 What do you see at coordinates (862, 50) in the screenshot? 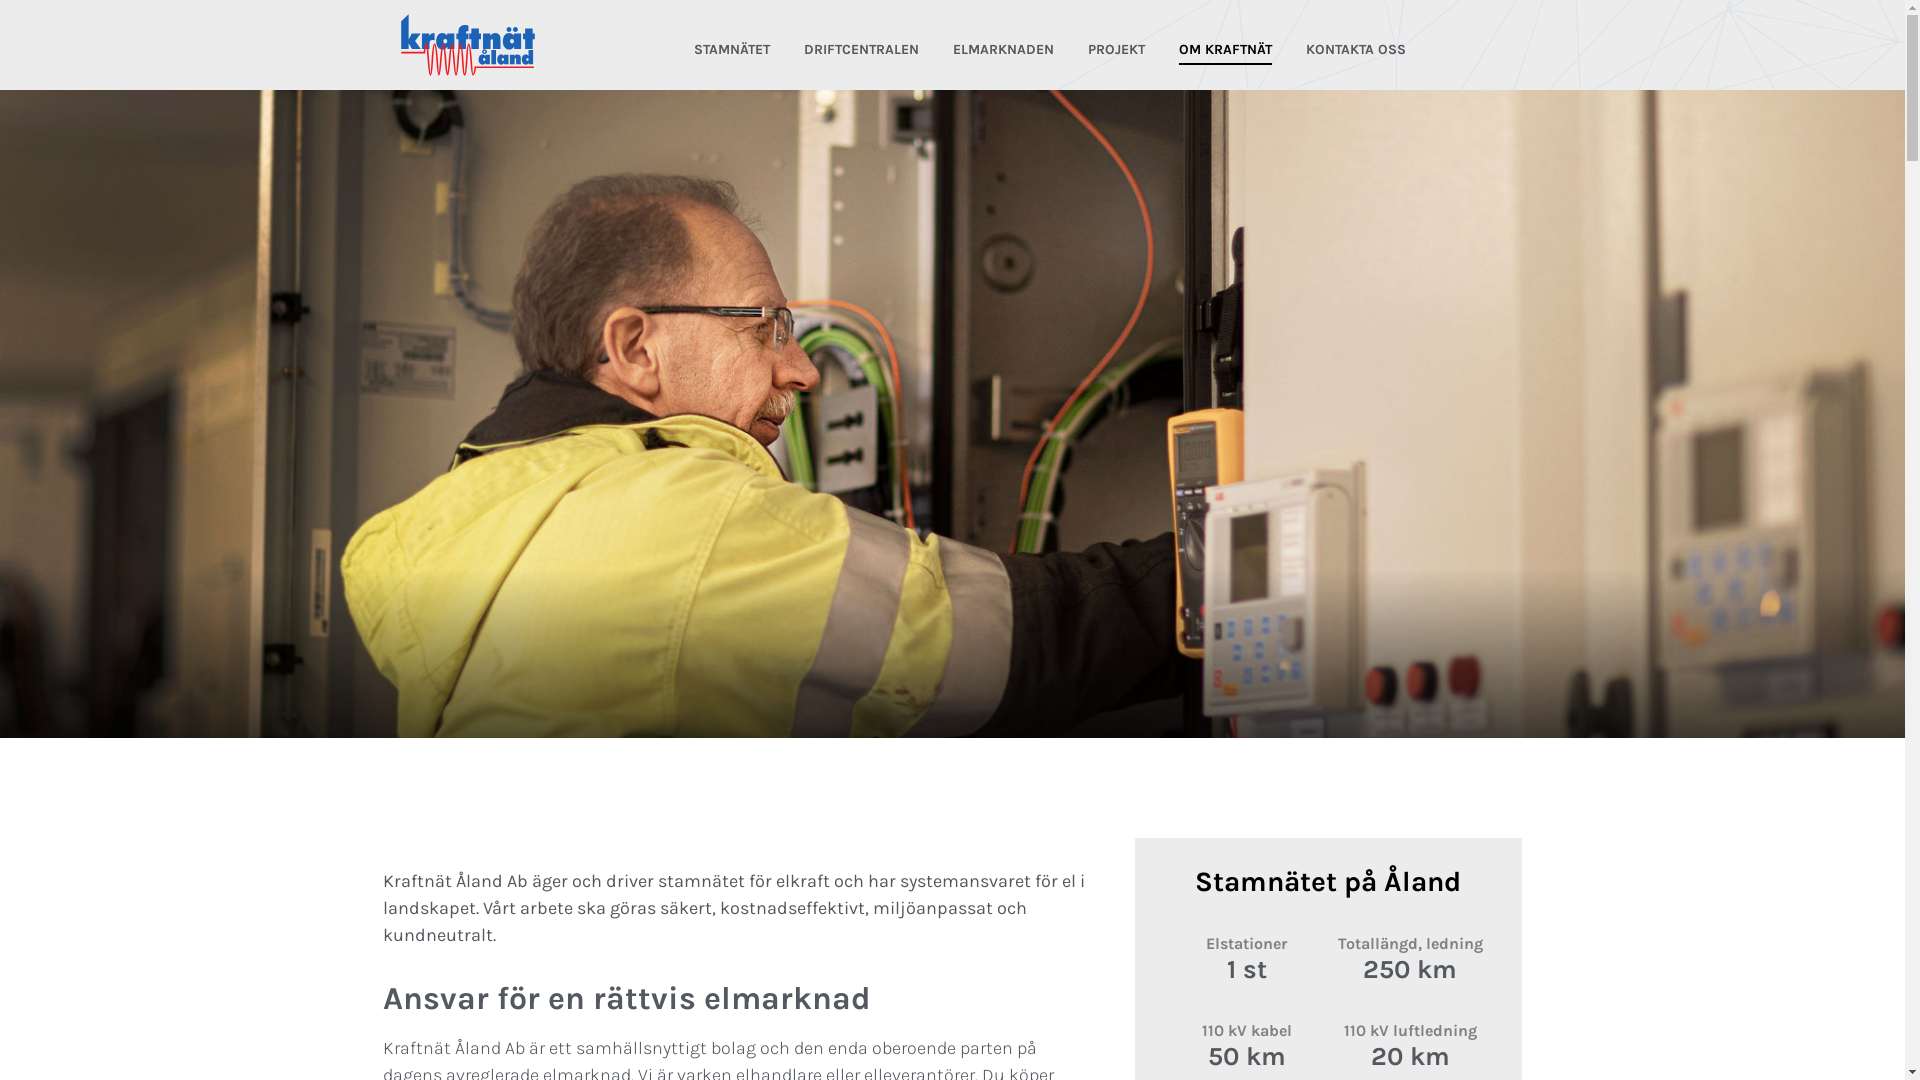
I see `DRIFTCENTRALEN` at bounding box center [862, 50].